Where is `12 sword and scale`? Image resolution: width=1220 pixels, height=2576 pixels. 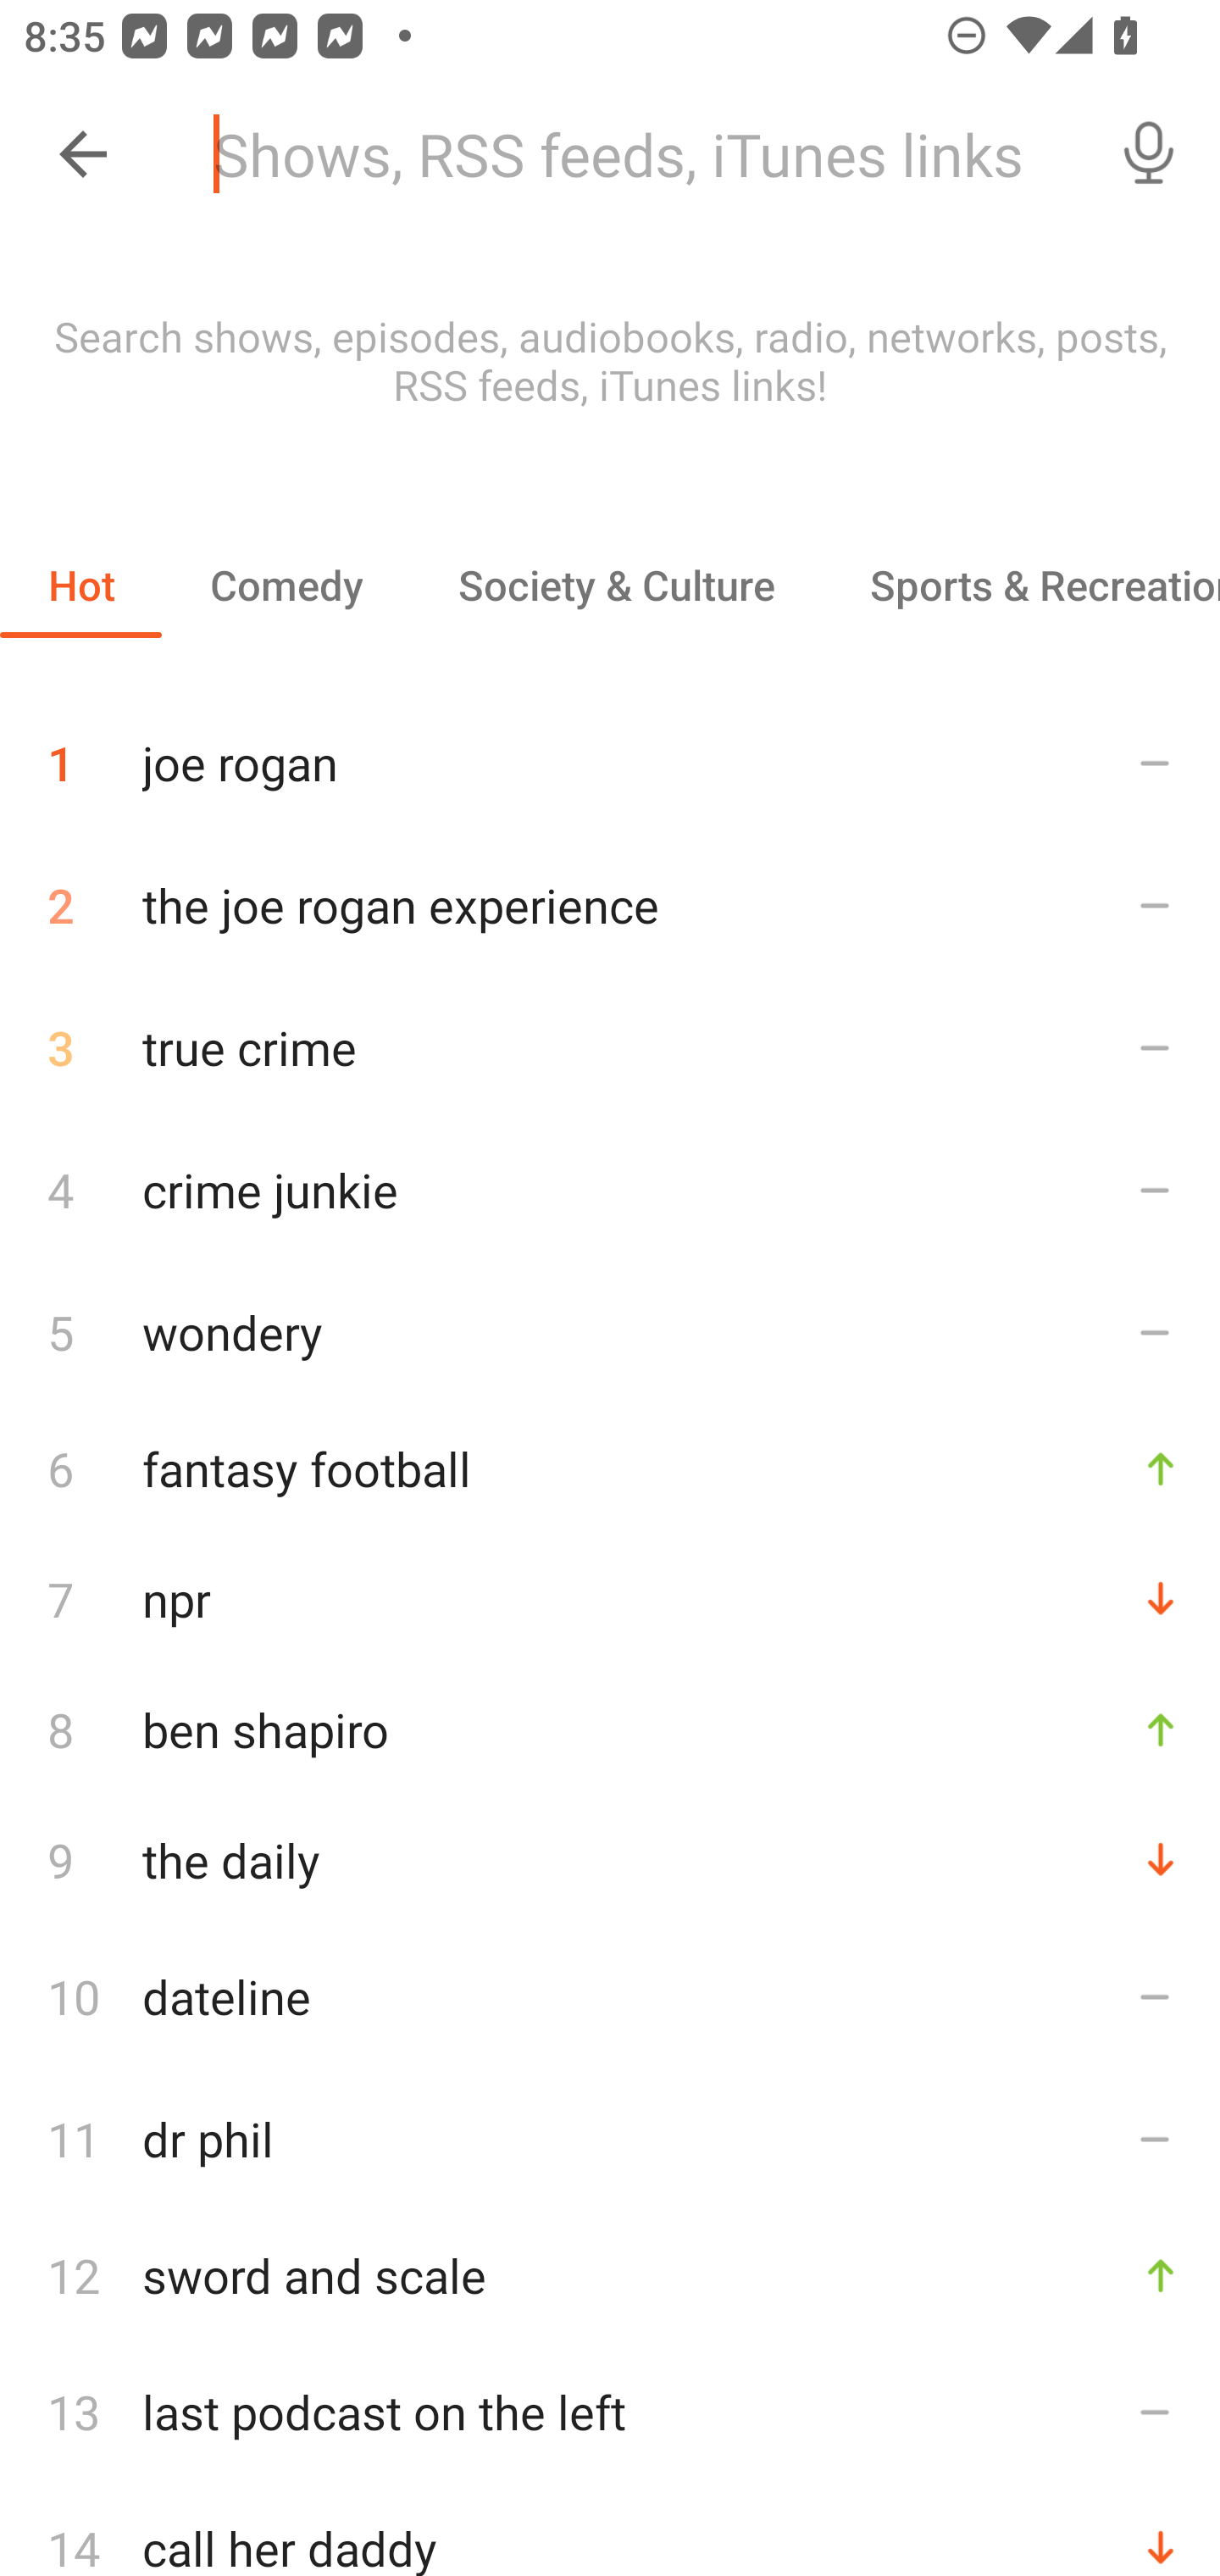
12 sword and scale is located at coordinates (610, 2276).